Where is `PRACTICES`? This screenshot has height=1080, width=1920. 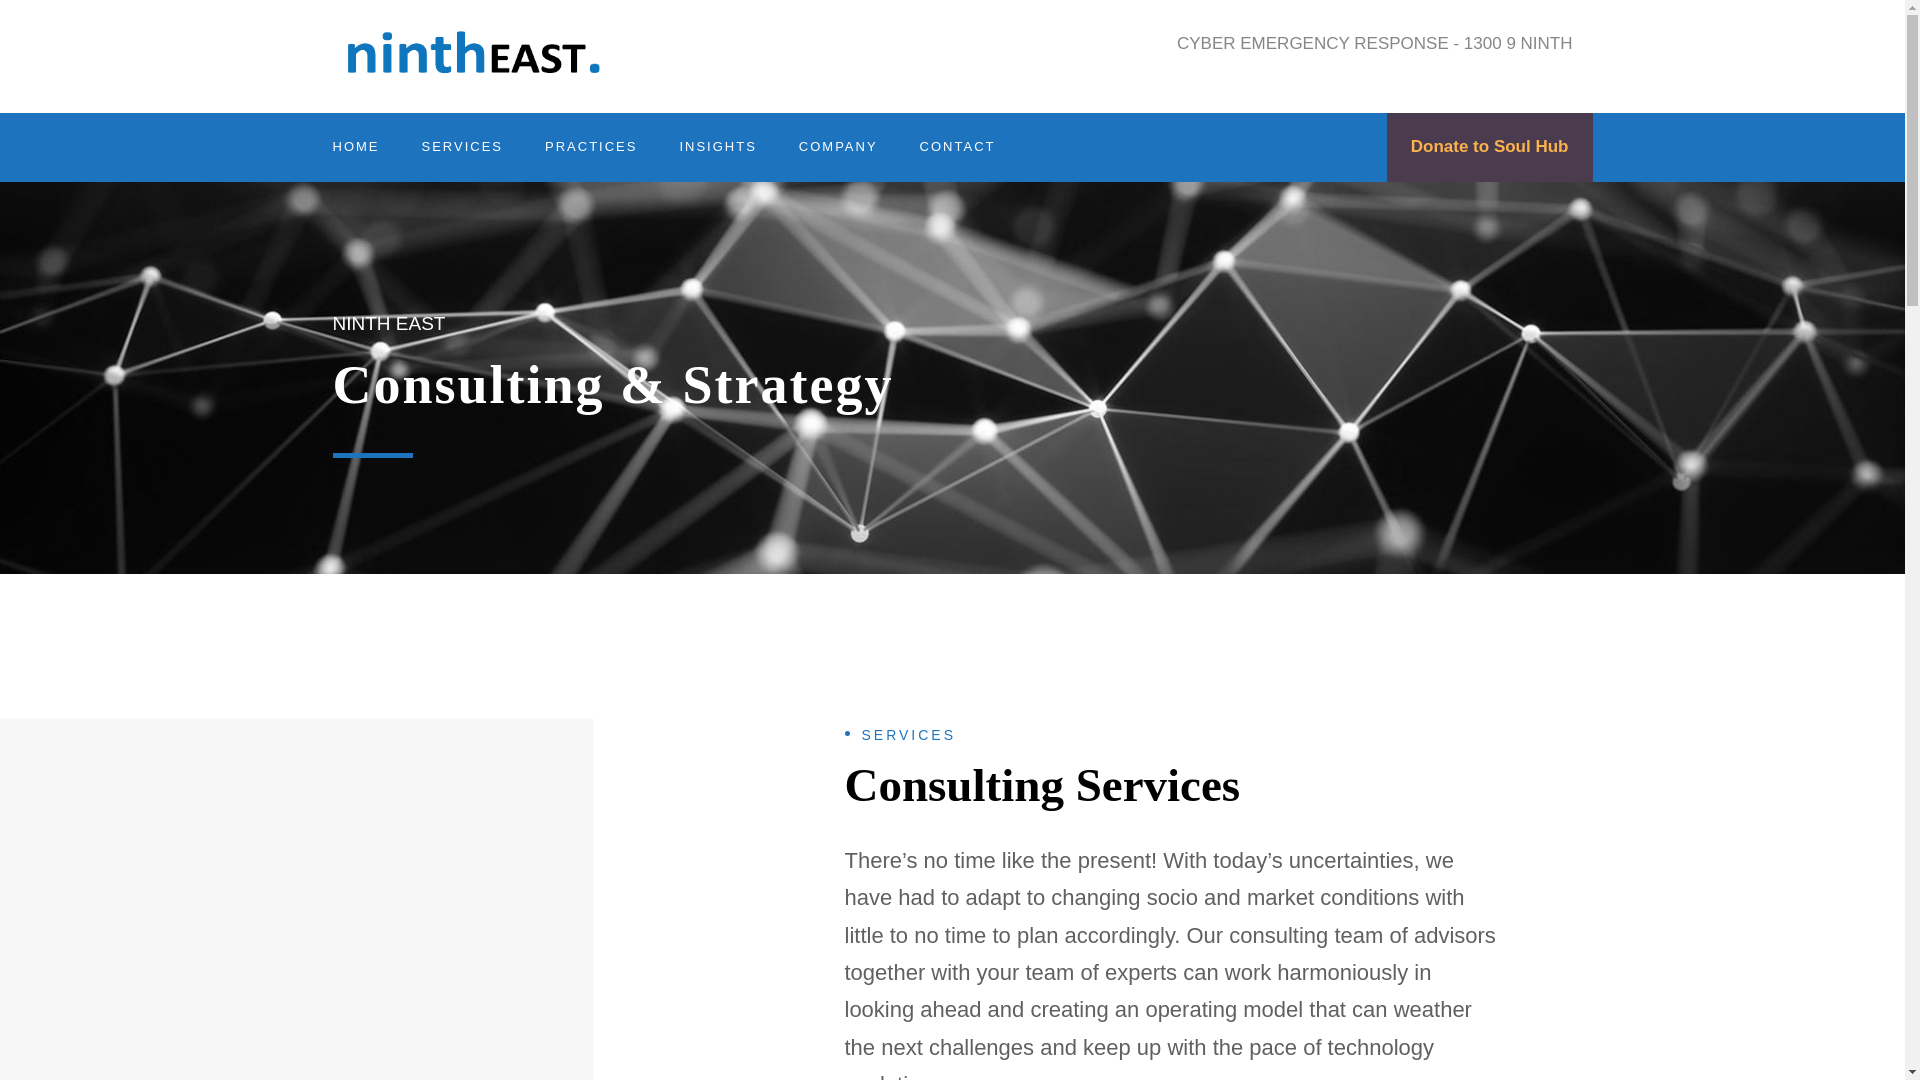
PRACTICES is located at coordinates (591, 158).